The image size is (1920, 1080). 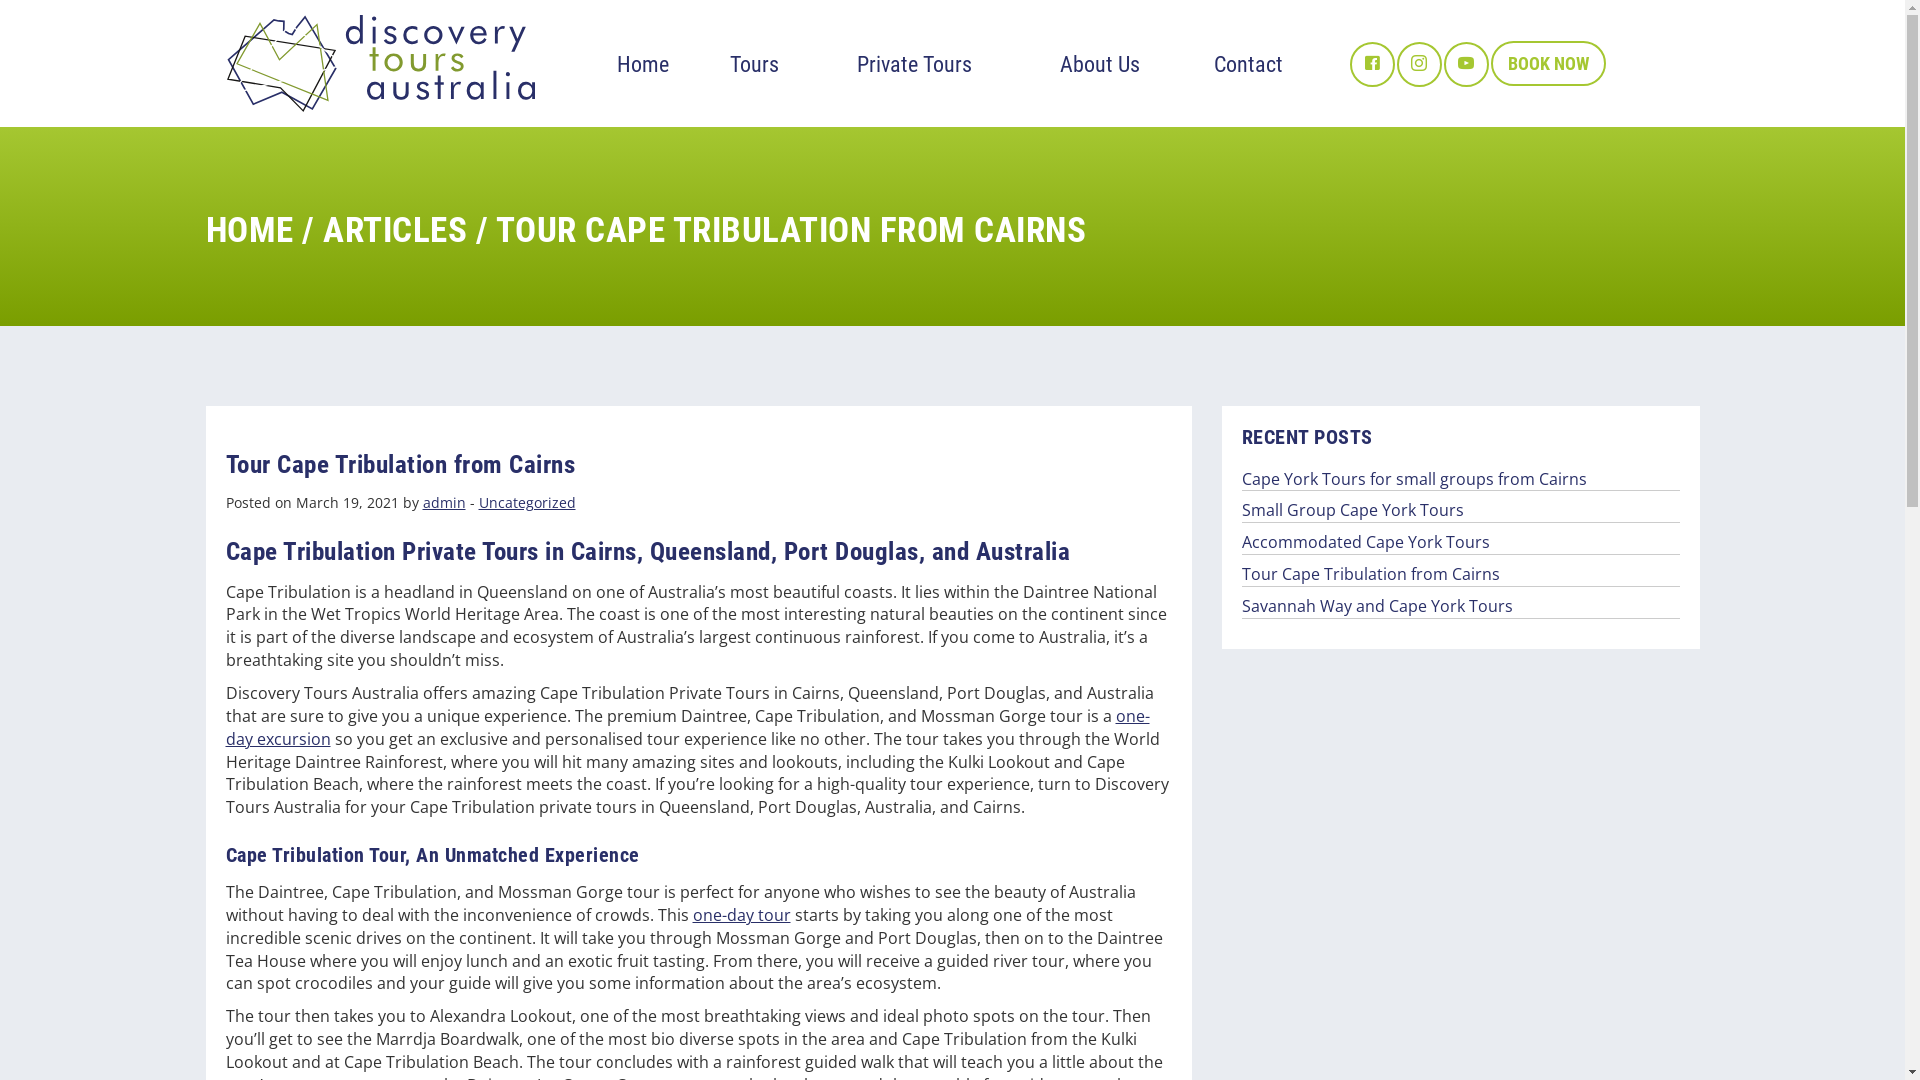 What do you see at coordinates (688, 728) in the screenshot?
I see `one-day excursion` at bounding box center [688, 728].